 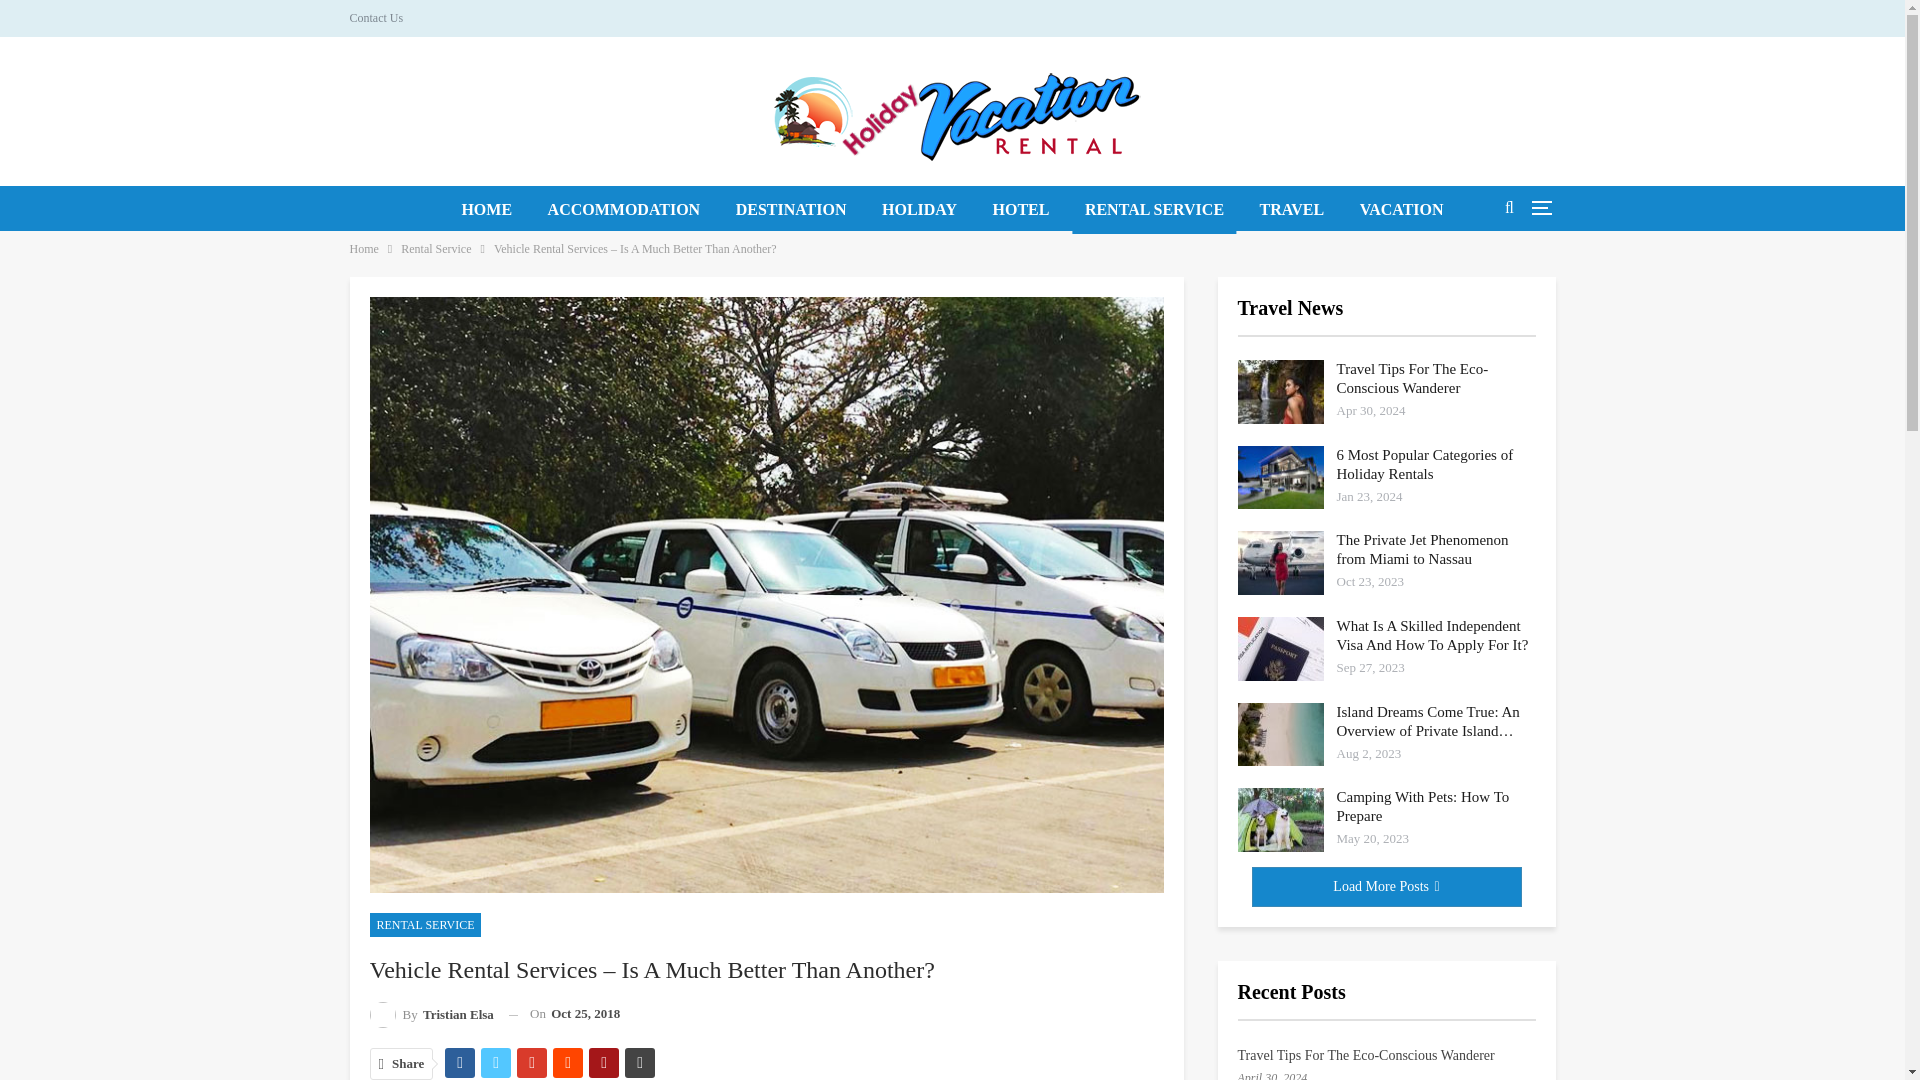 I want to click on Browse Author Articles, so click(x=432, y=1014).